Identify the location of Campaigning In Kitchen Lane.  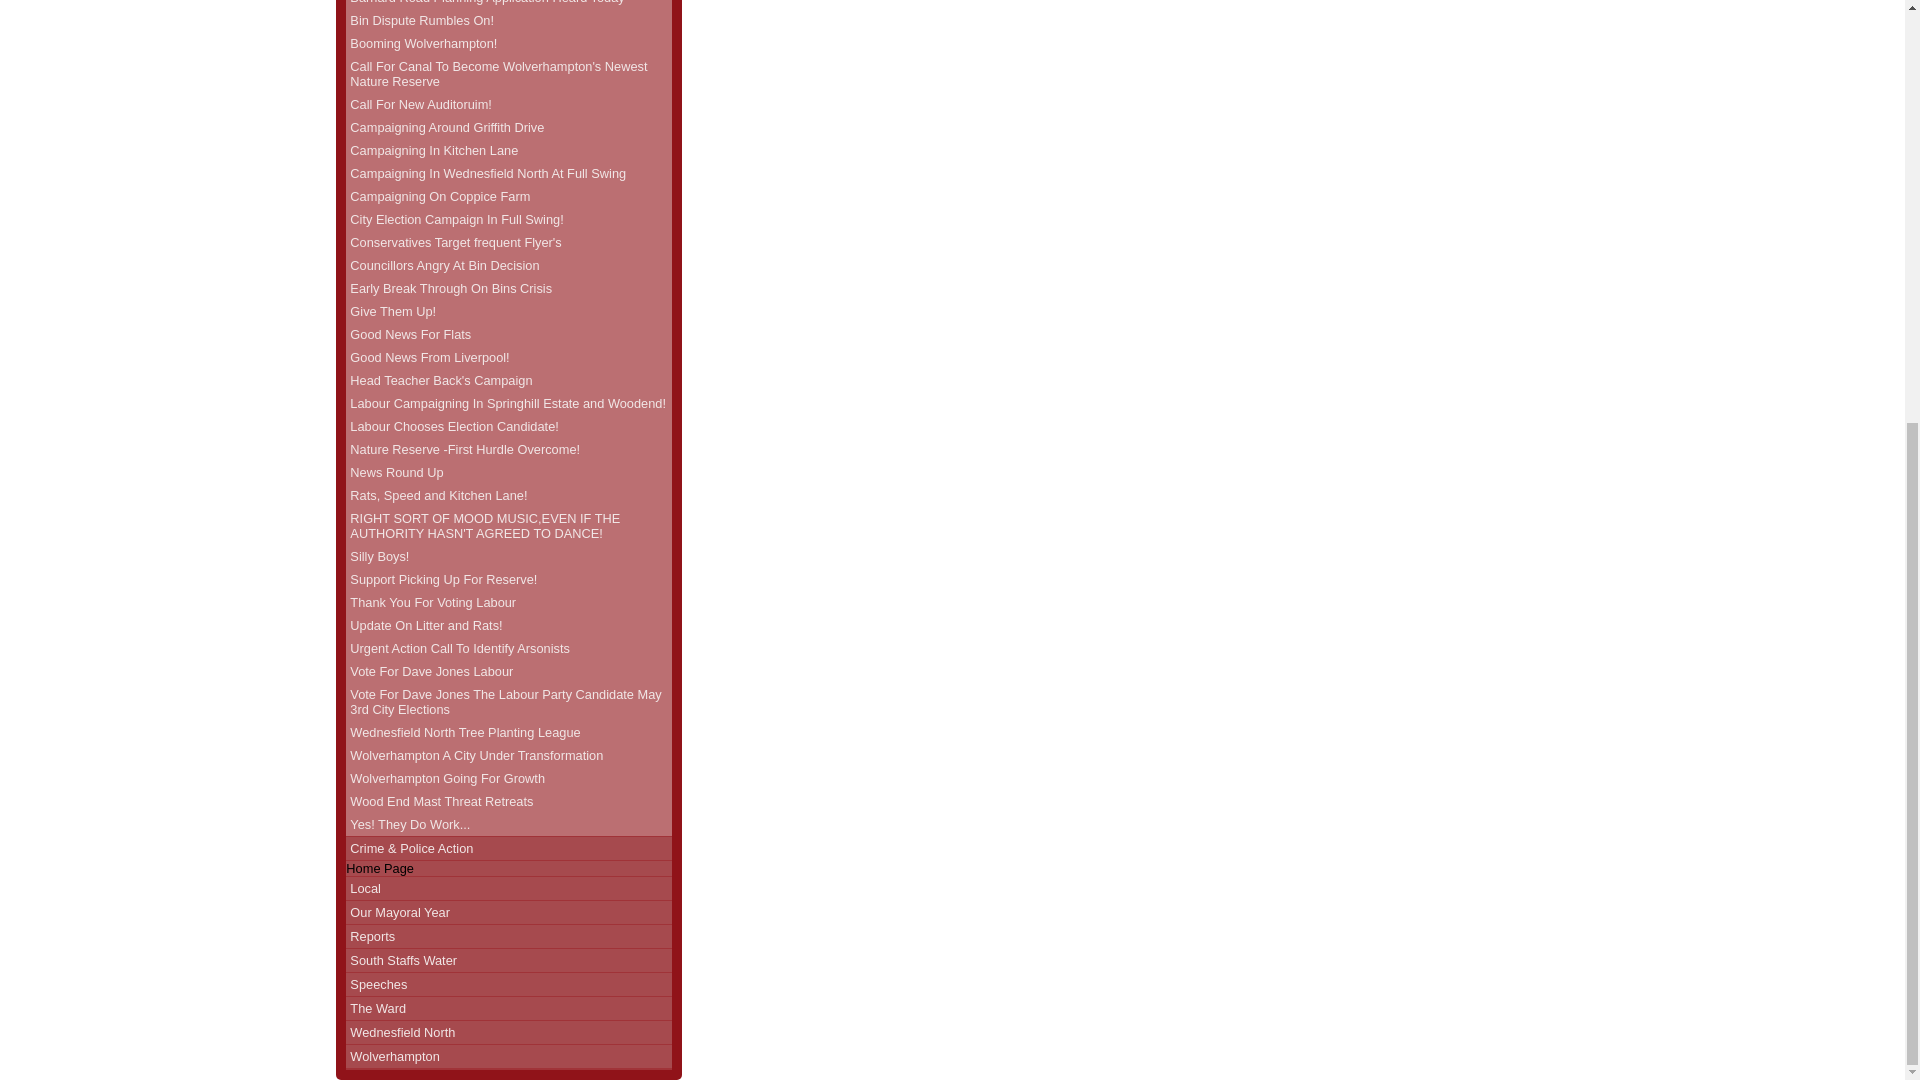
(508, 150).